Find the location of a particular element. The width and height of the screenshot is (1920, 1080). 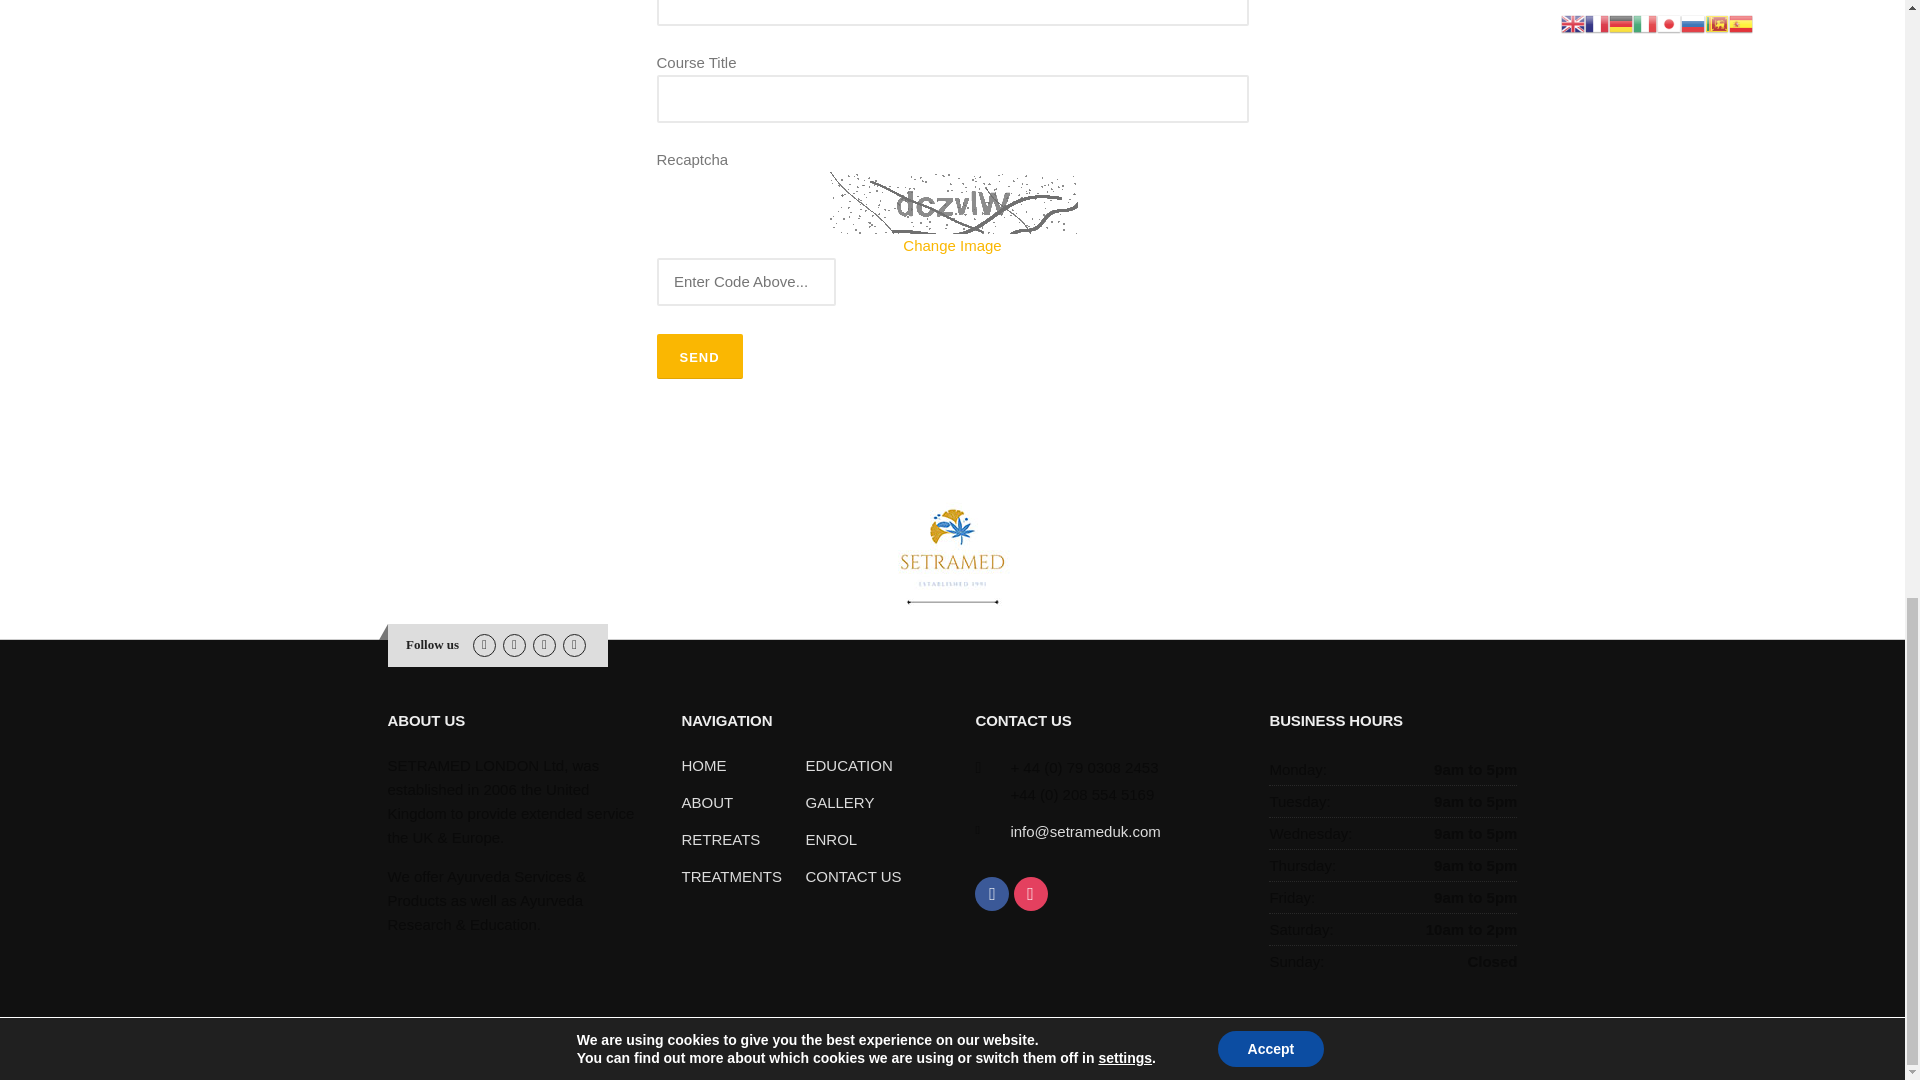

Youtube is located at coordinates (544, 644).